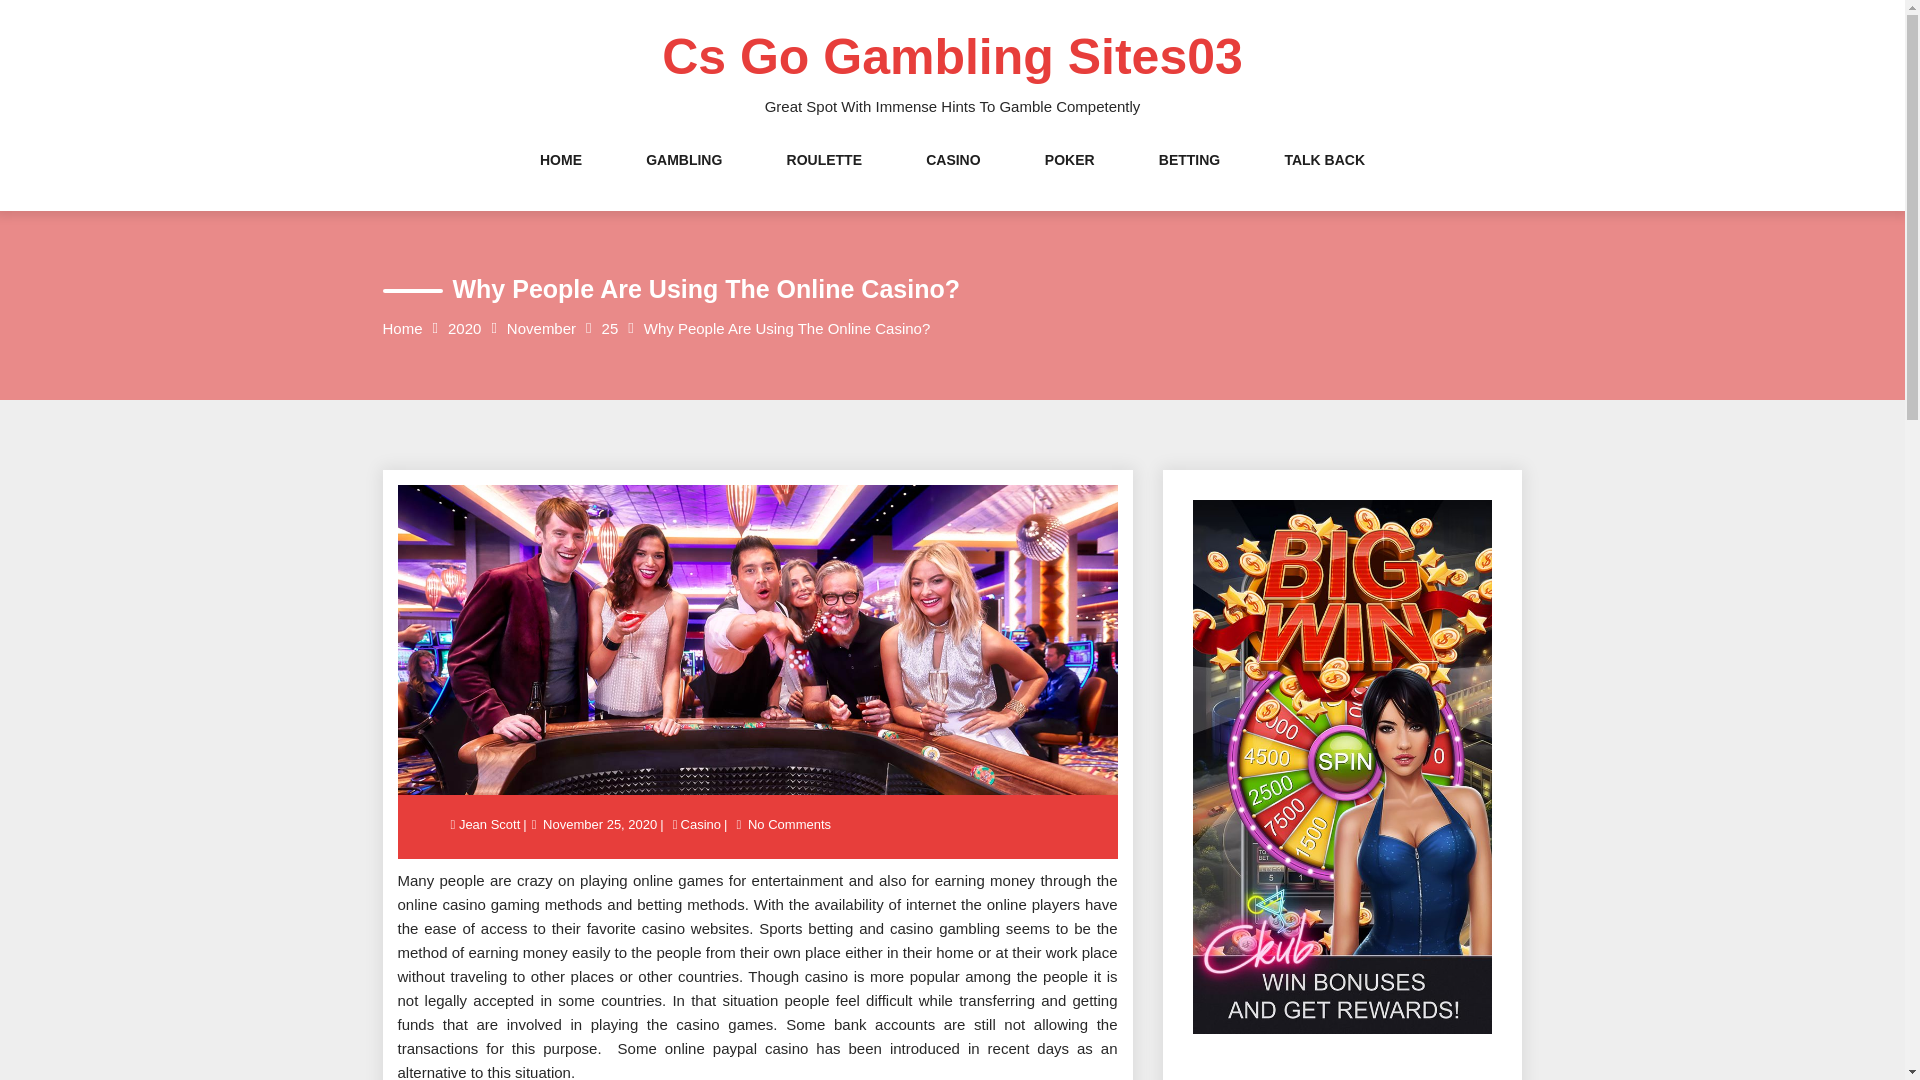 This screenshot has width=1920, height=1080. Describe the element at coordinates (490, 824) in the screenshot. I see `Jean Scott` at that location.